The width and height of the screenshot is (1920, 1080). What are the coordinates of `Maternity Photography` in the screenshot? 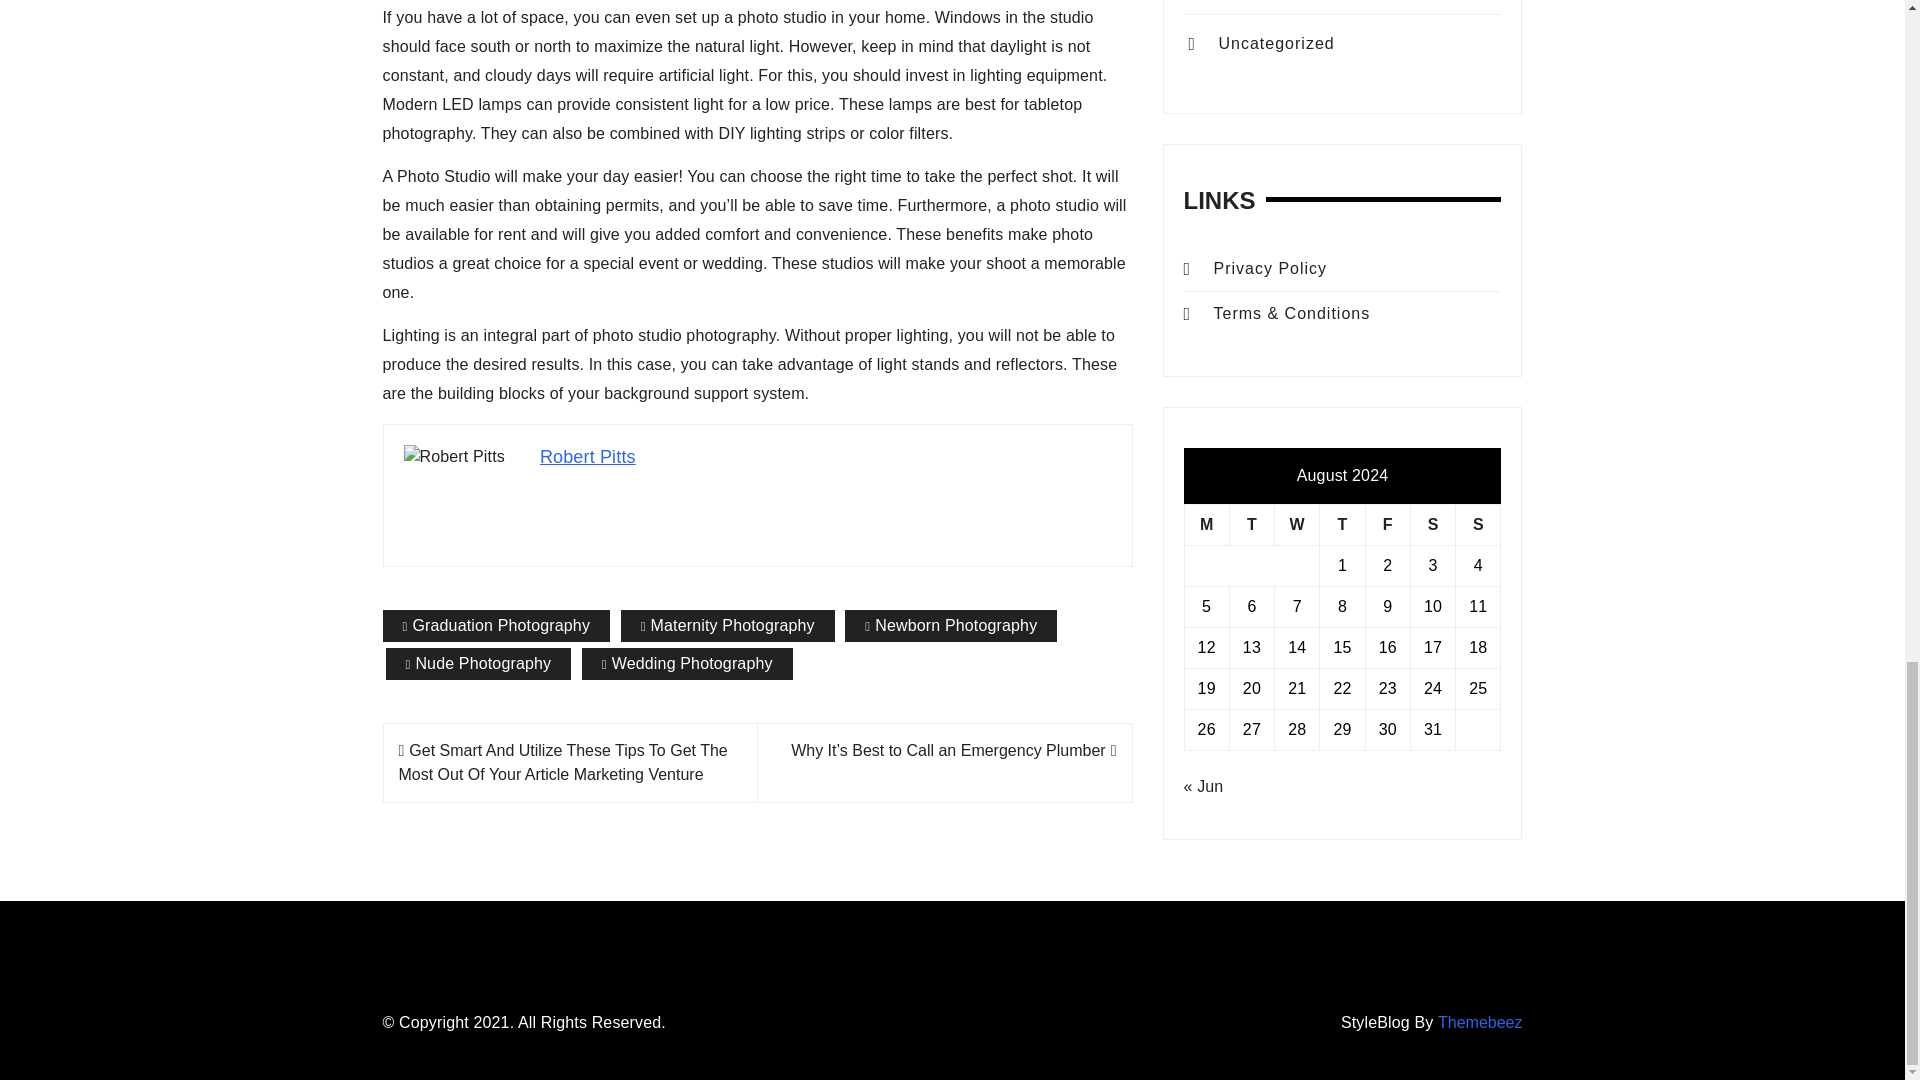 It's located at (728, 626).